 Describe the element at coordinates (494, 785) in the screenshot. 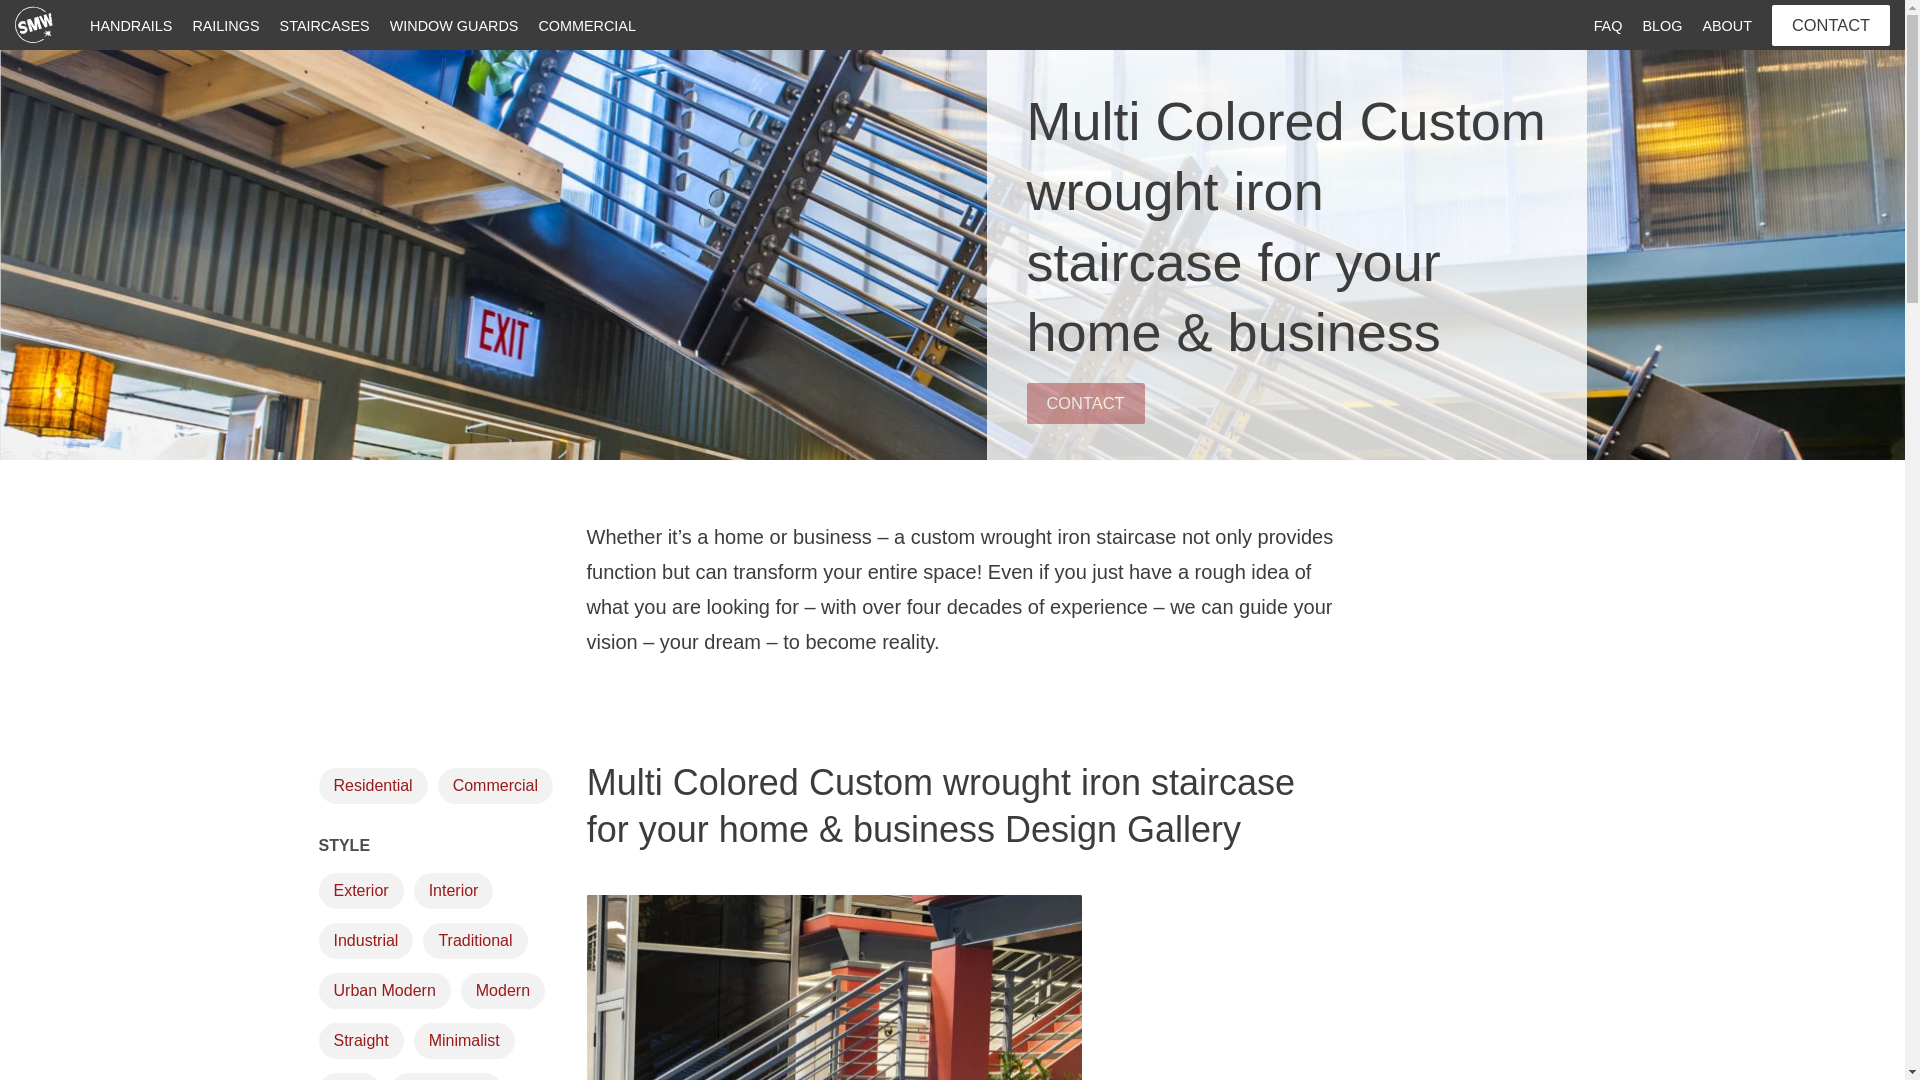

I see `Commercial` at that location.